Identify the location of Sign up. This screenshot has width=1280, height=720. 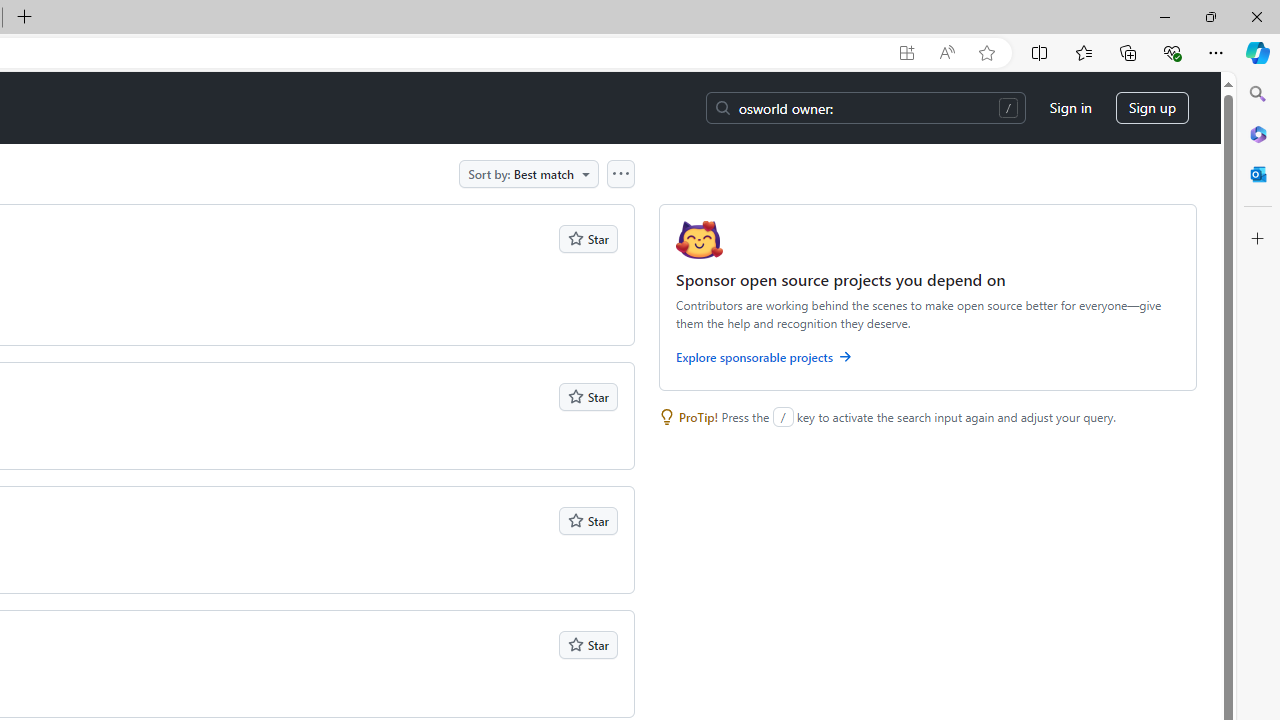
(1152, 108).